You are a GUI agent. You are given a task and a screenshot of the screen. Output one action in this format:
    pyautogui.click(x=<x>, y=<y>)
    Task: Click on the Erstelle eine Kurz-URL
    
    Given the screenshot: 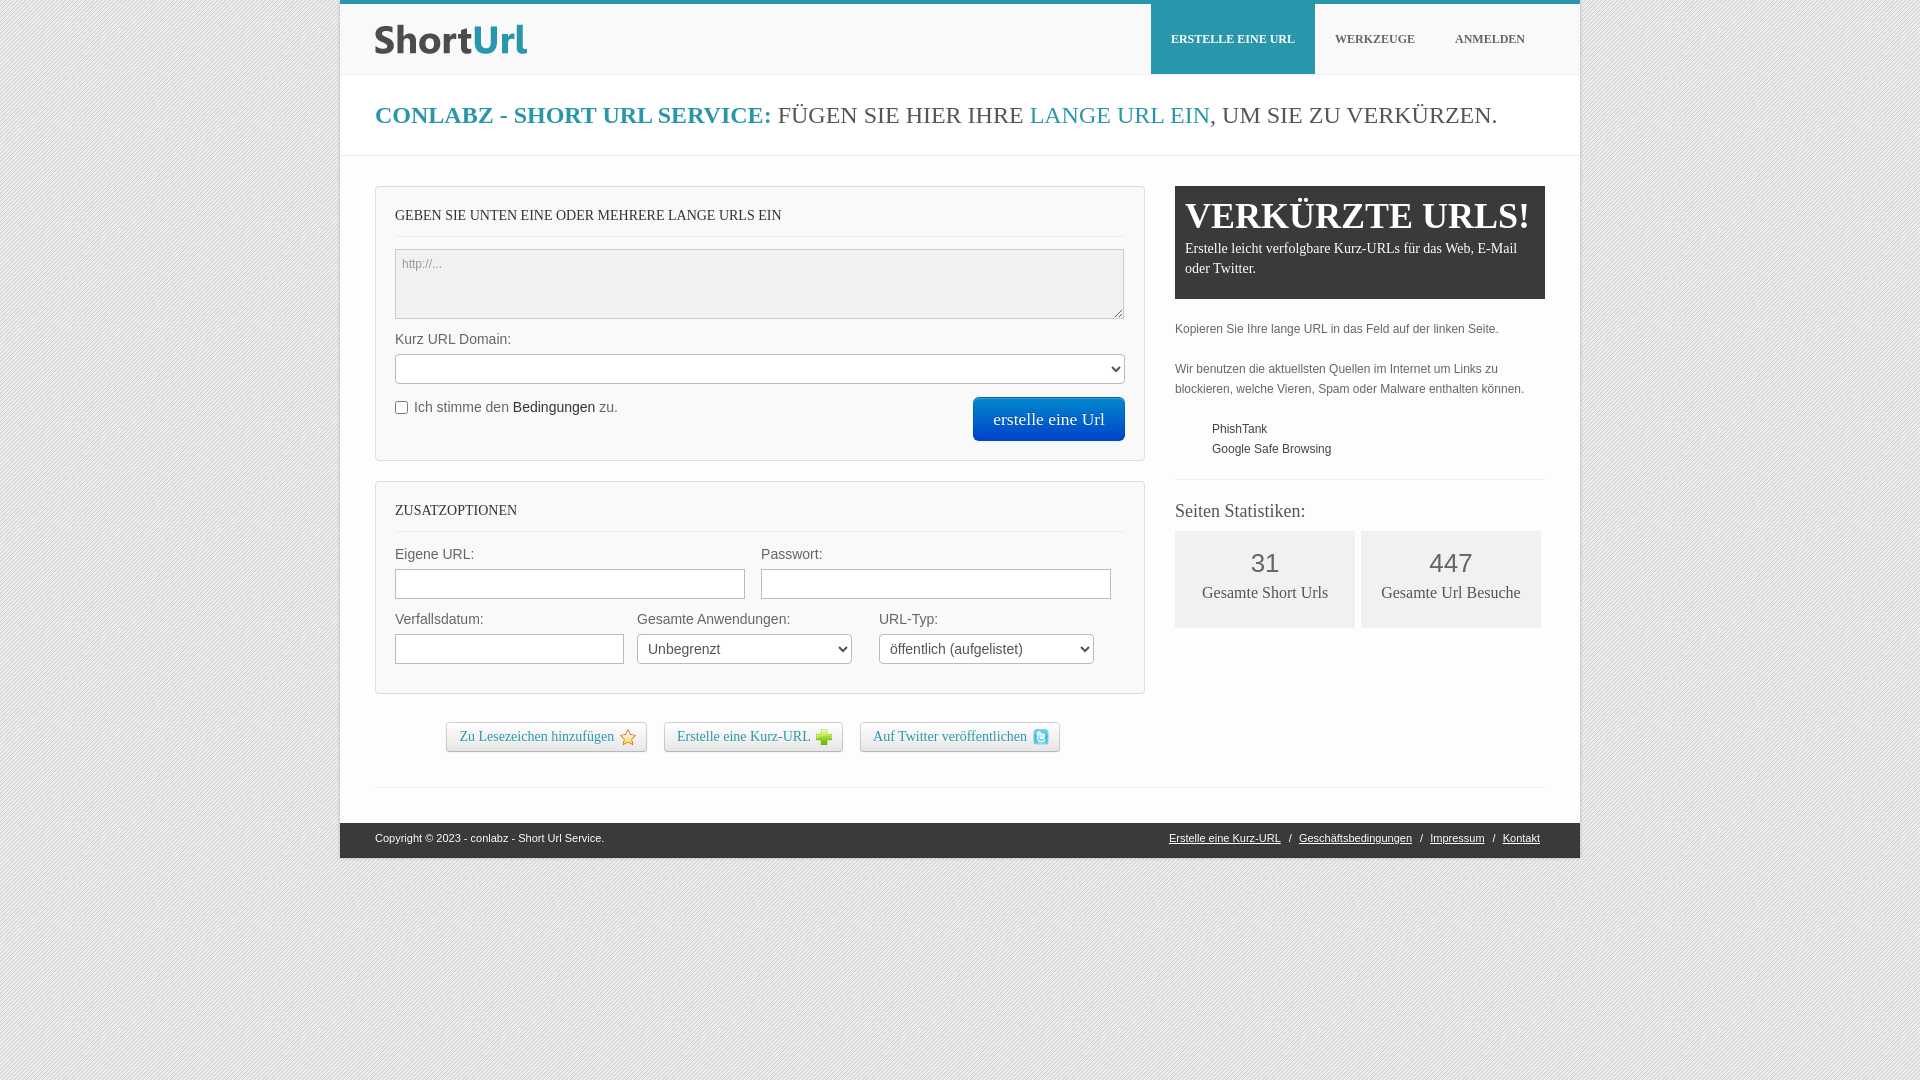 What is the action you would take?
    pyautogui.click(x=1225, y=836)
    